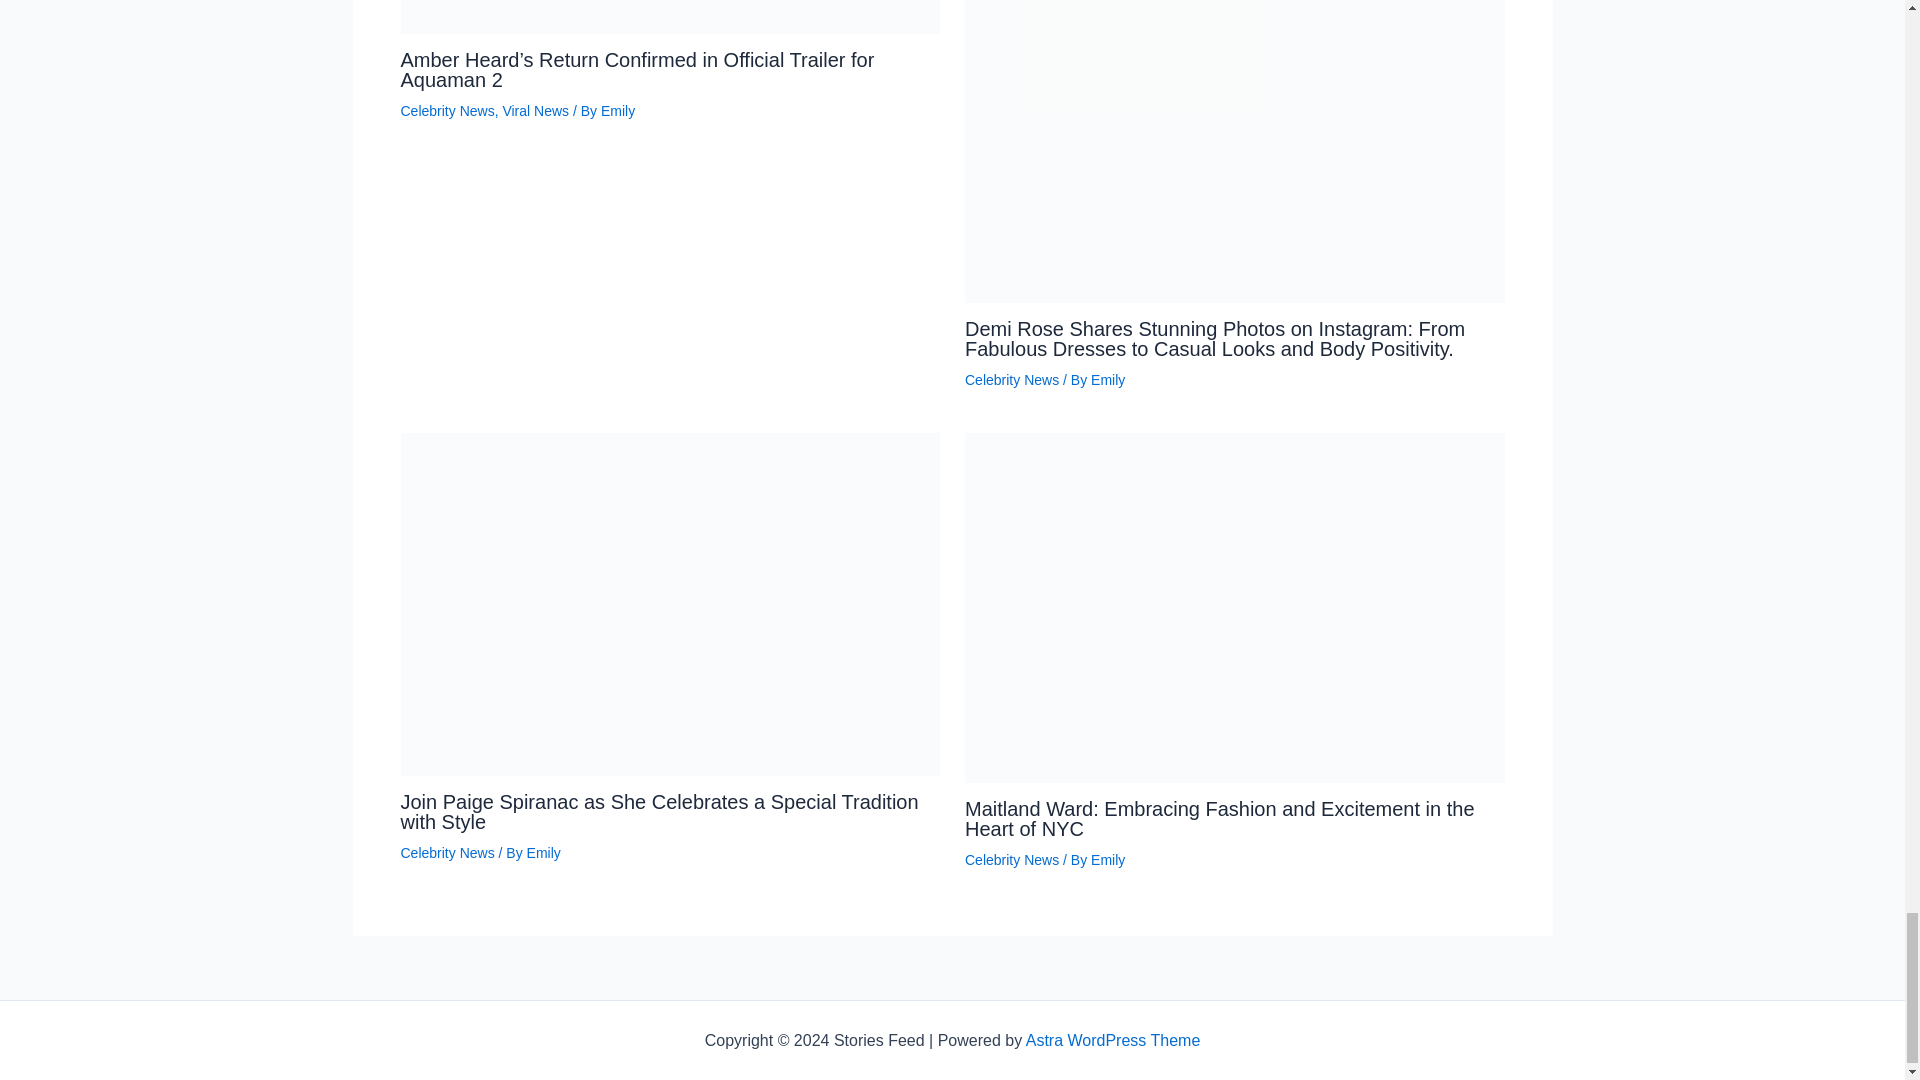 The image size is (1920, 1080). I want to click on Celebrity News, so click(446, 852).